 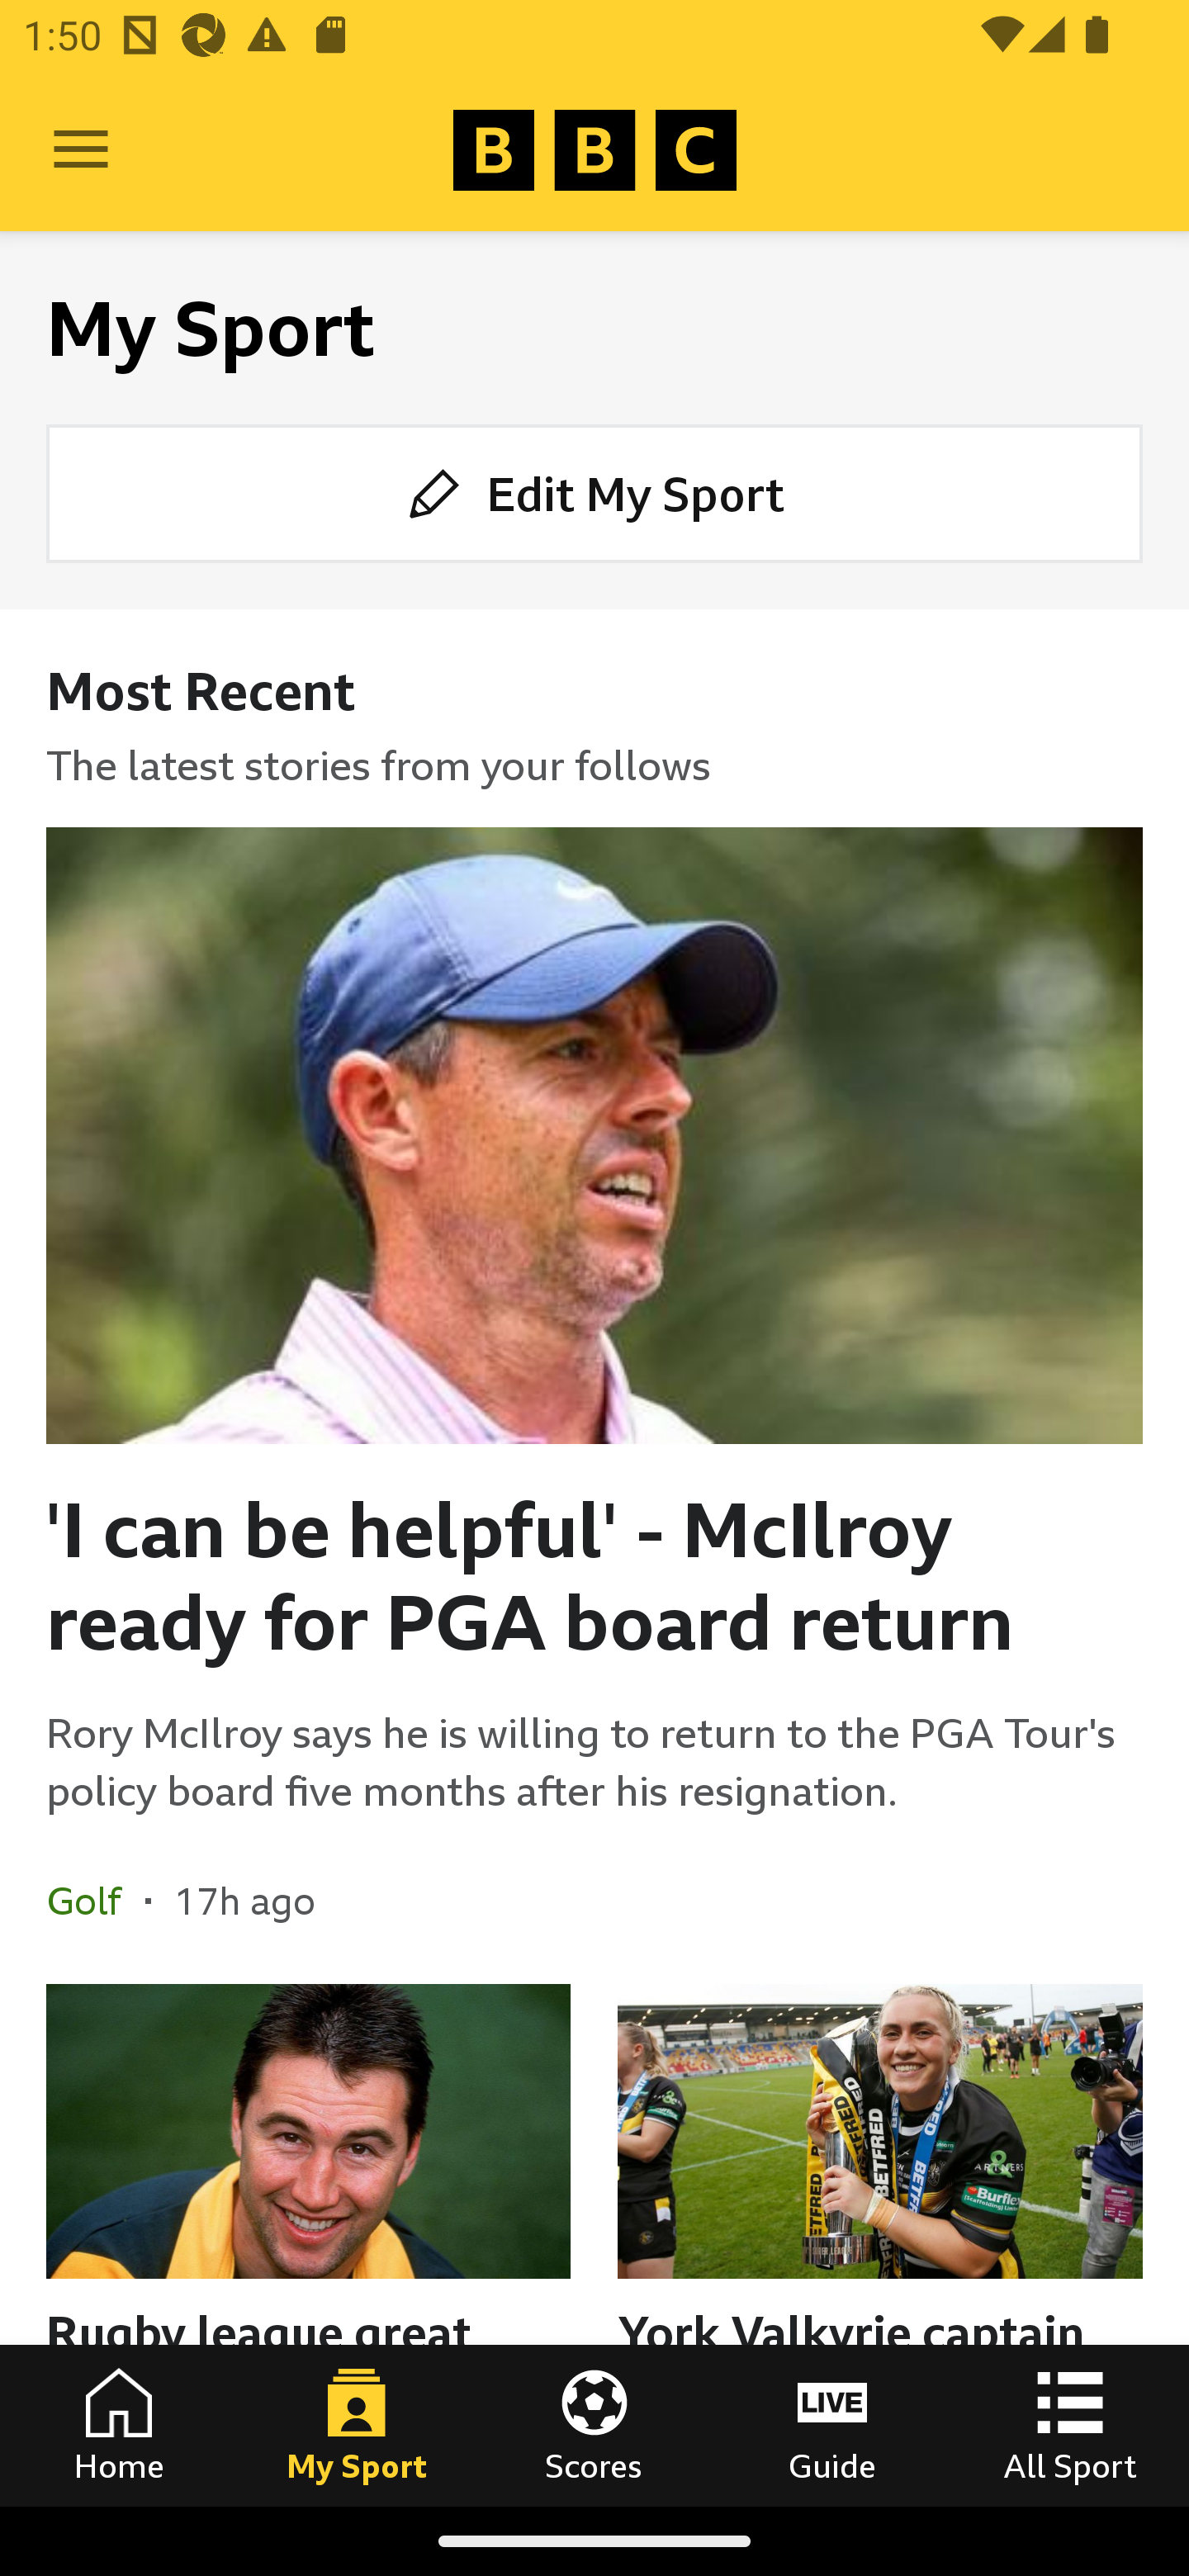 I want to click on Edit My Sport, so click(x=594, y=494).